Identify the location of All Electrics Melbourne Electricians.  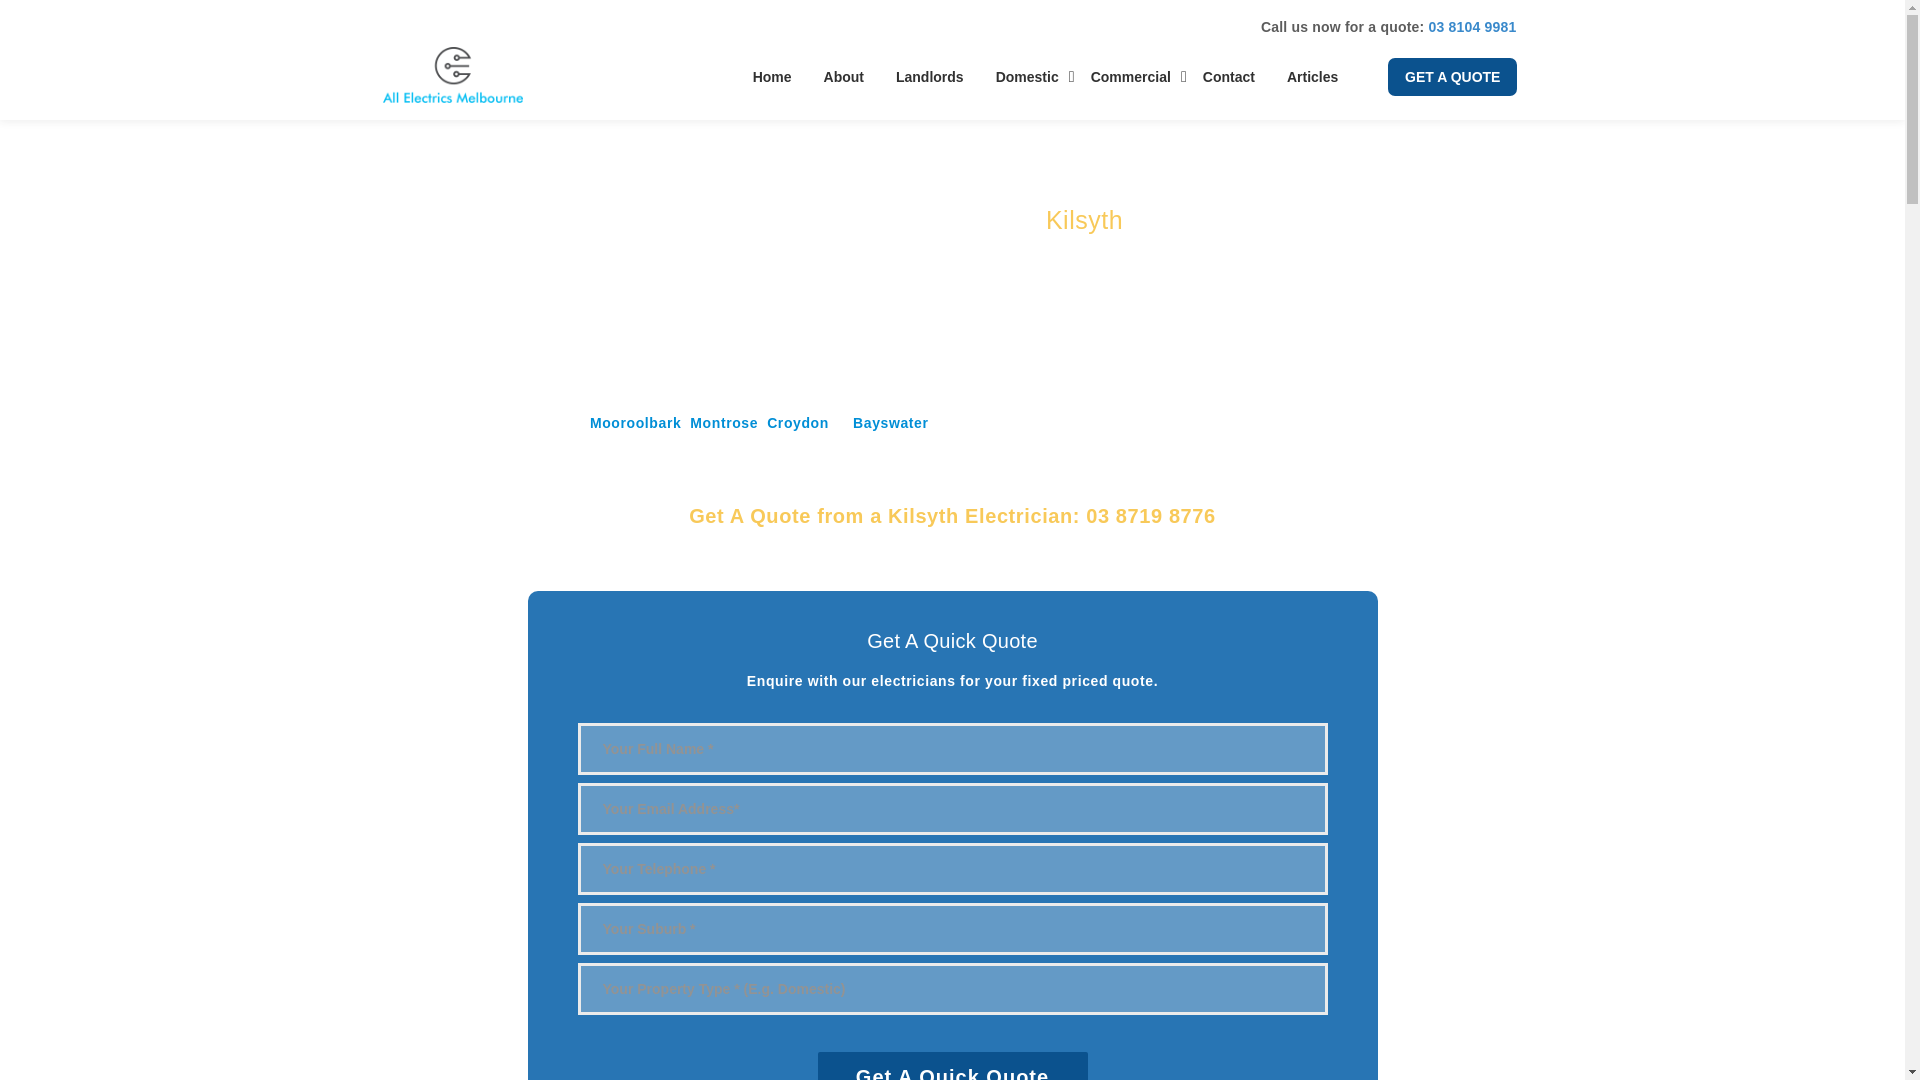
(452, 82).